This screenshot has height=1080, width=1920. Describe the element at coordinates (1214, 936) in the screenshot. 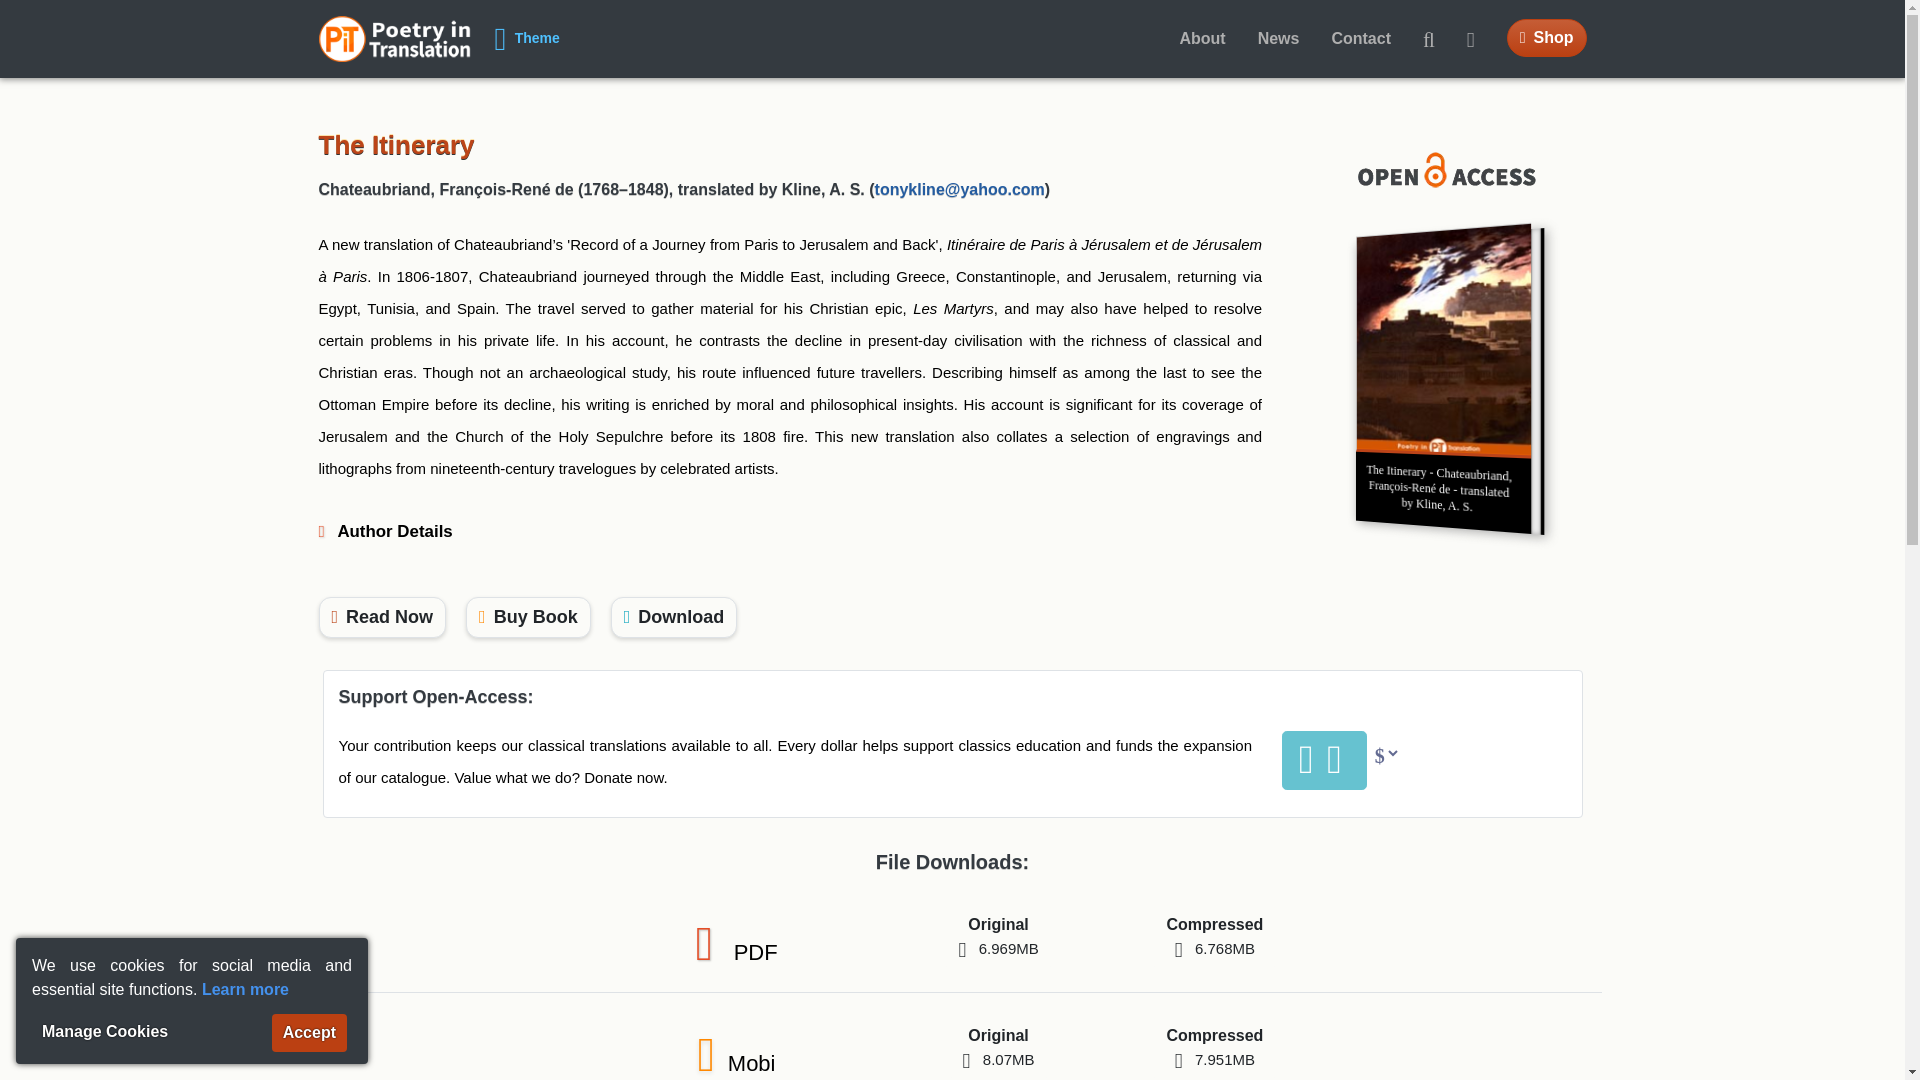

I see `News` at that location.